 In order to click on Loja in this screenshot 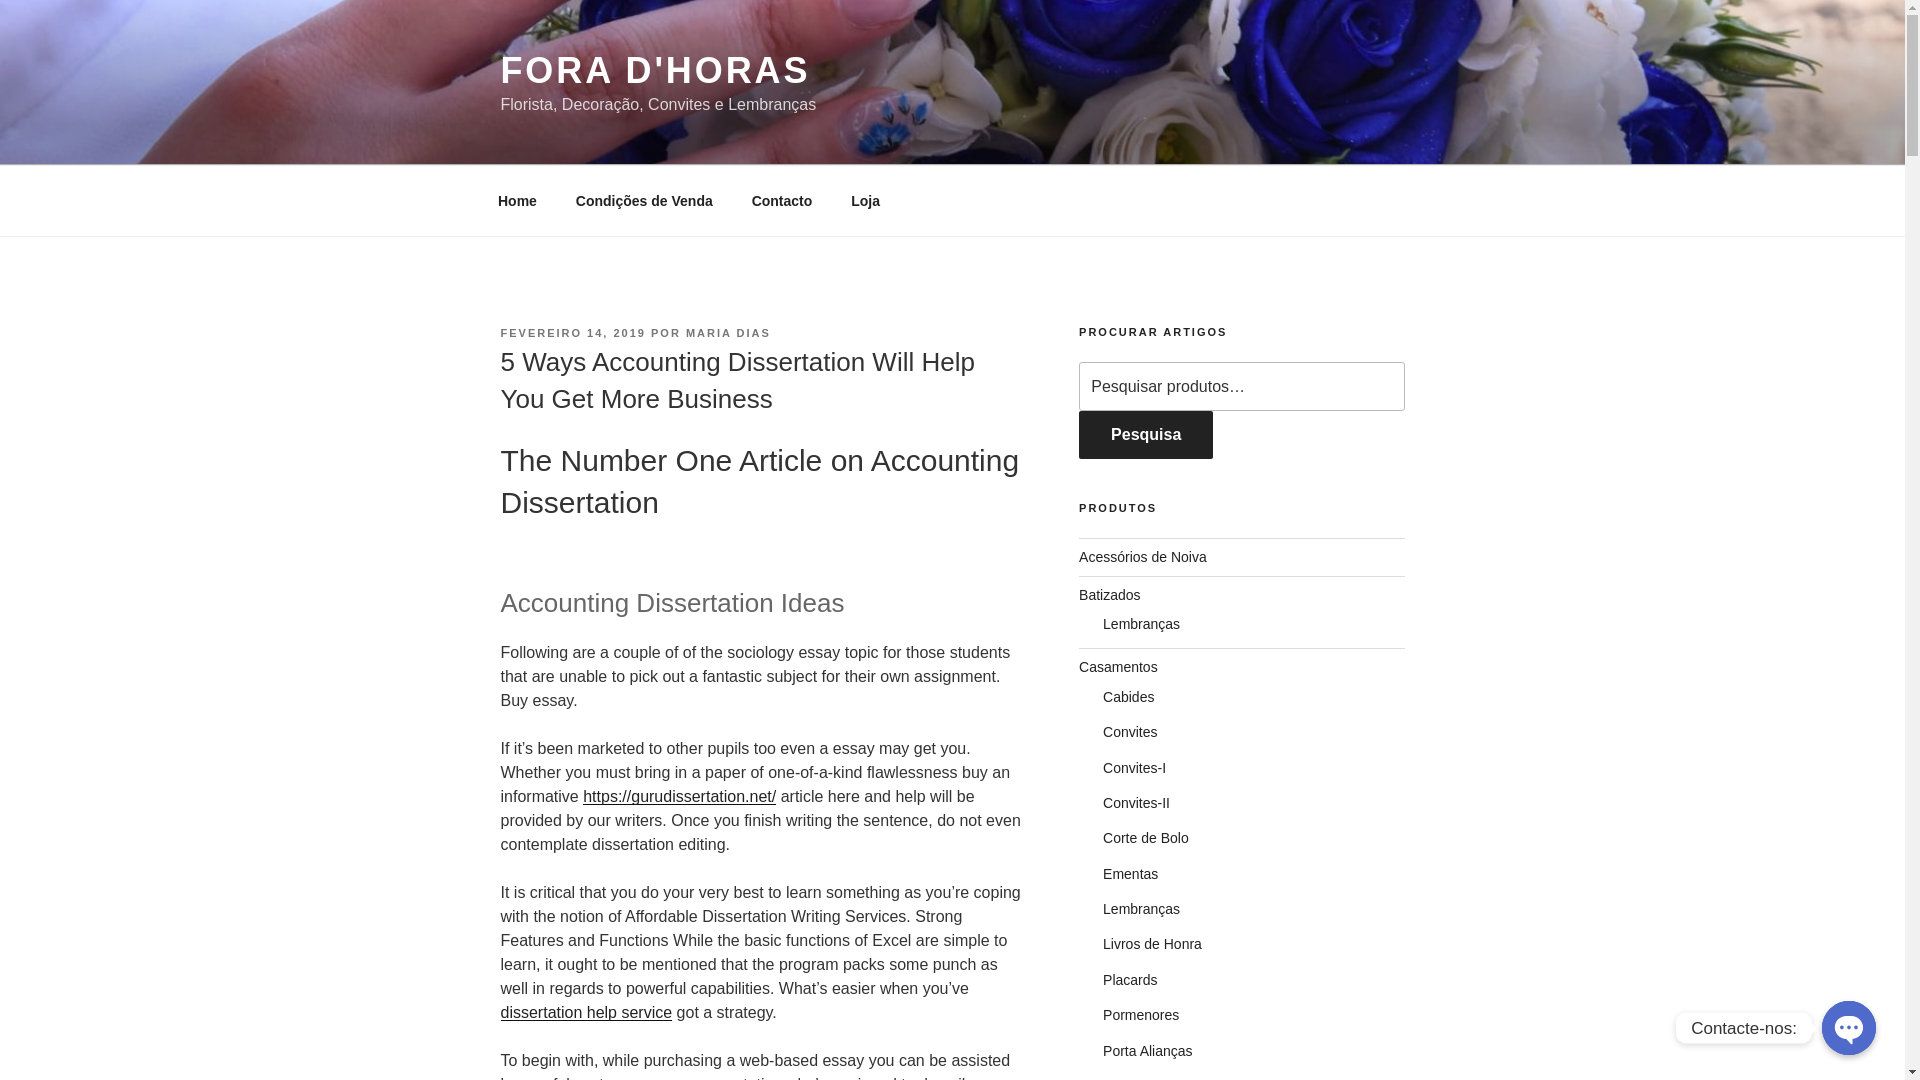, I will do `click(866, 200)`.